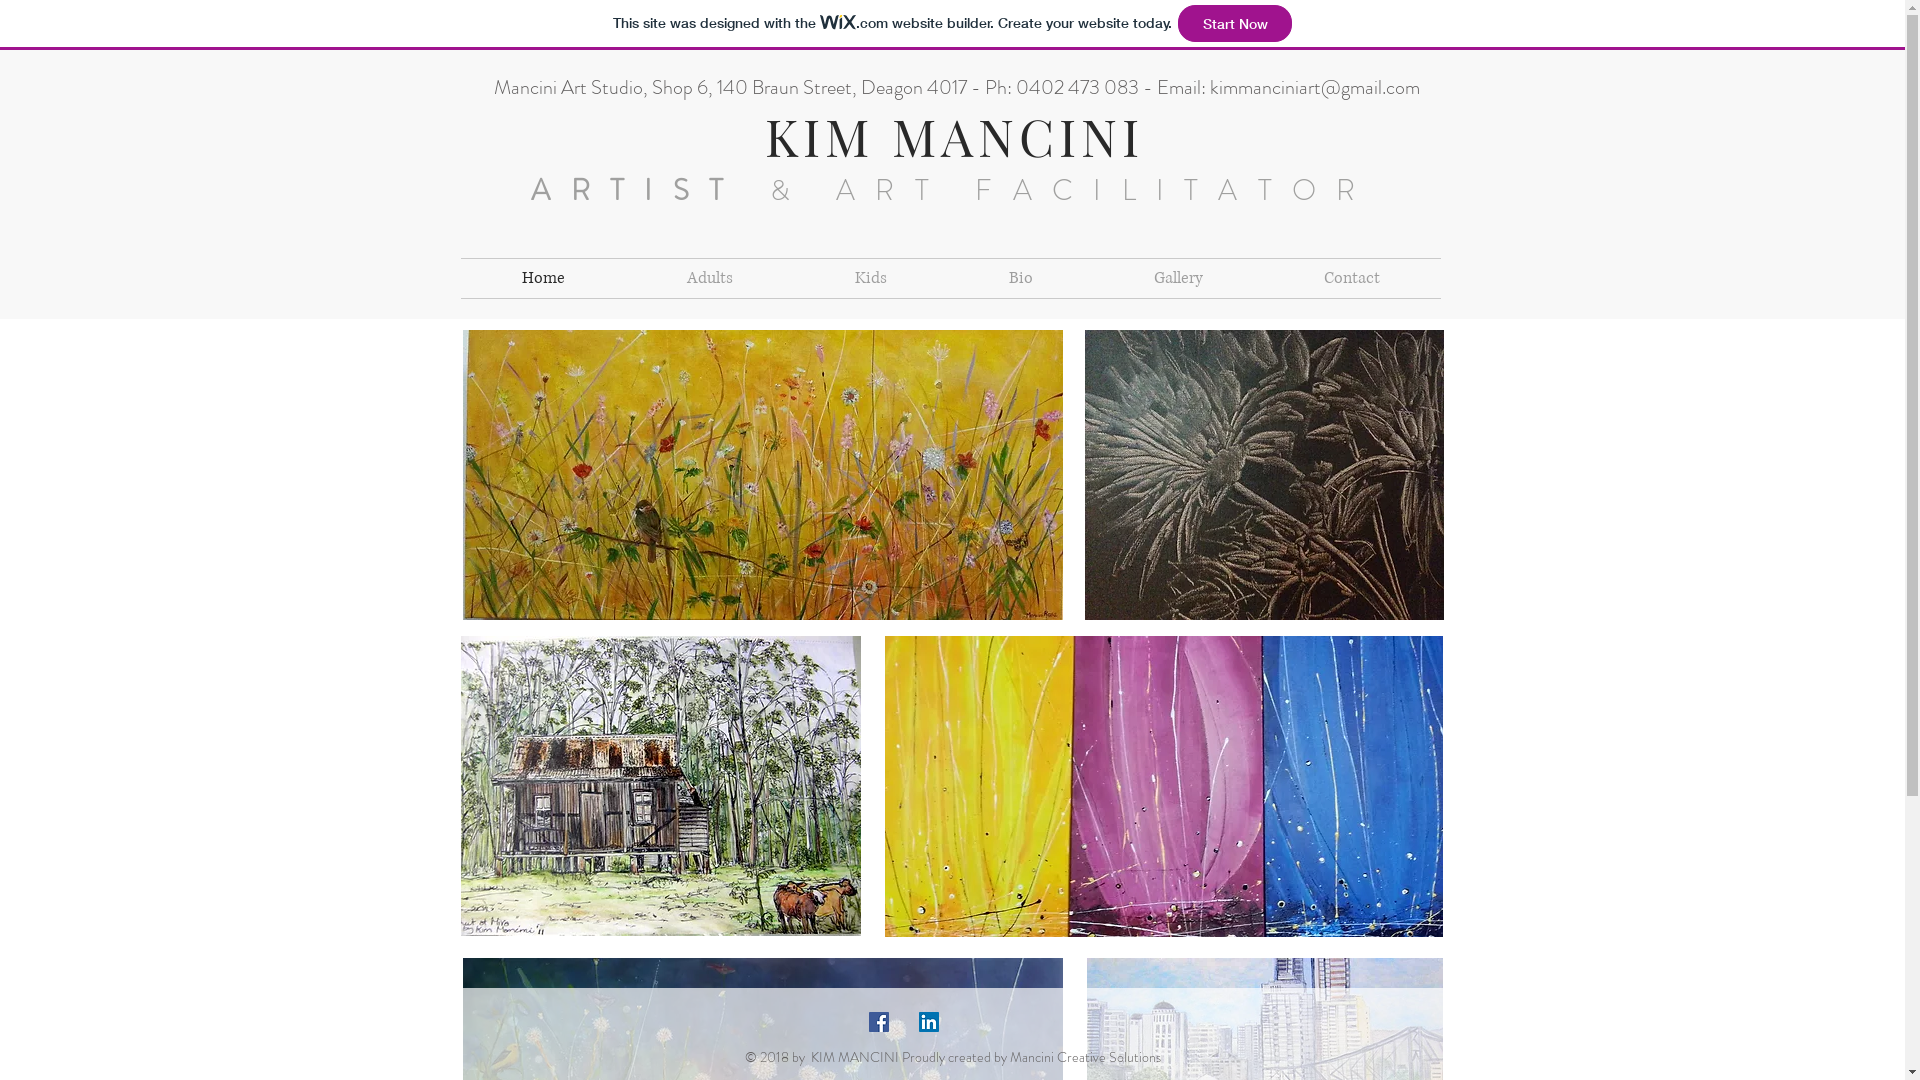 The width and height of the screenshot is (1920, 1080). What do you see at coordinates (710, 278) in the screenshot?
I see `Adults` at bounding box center [710, 278].